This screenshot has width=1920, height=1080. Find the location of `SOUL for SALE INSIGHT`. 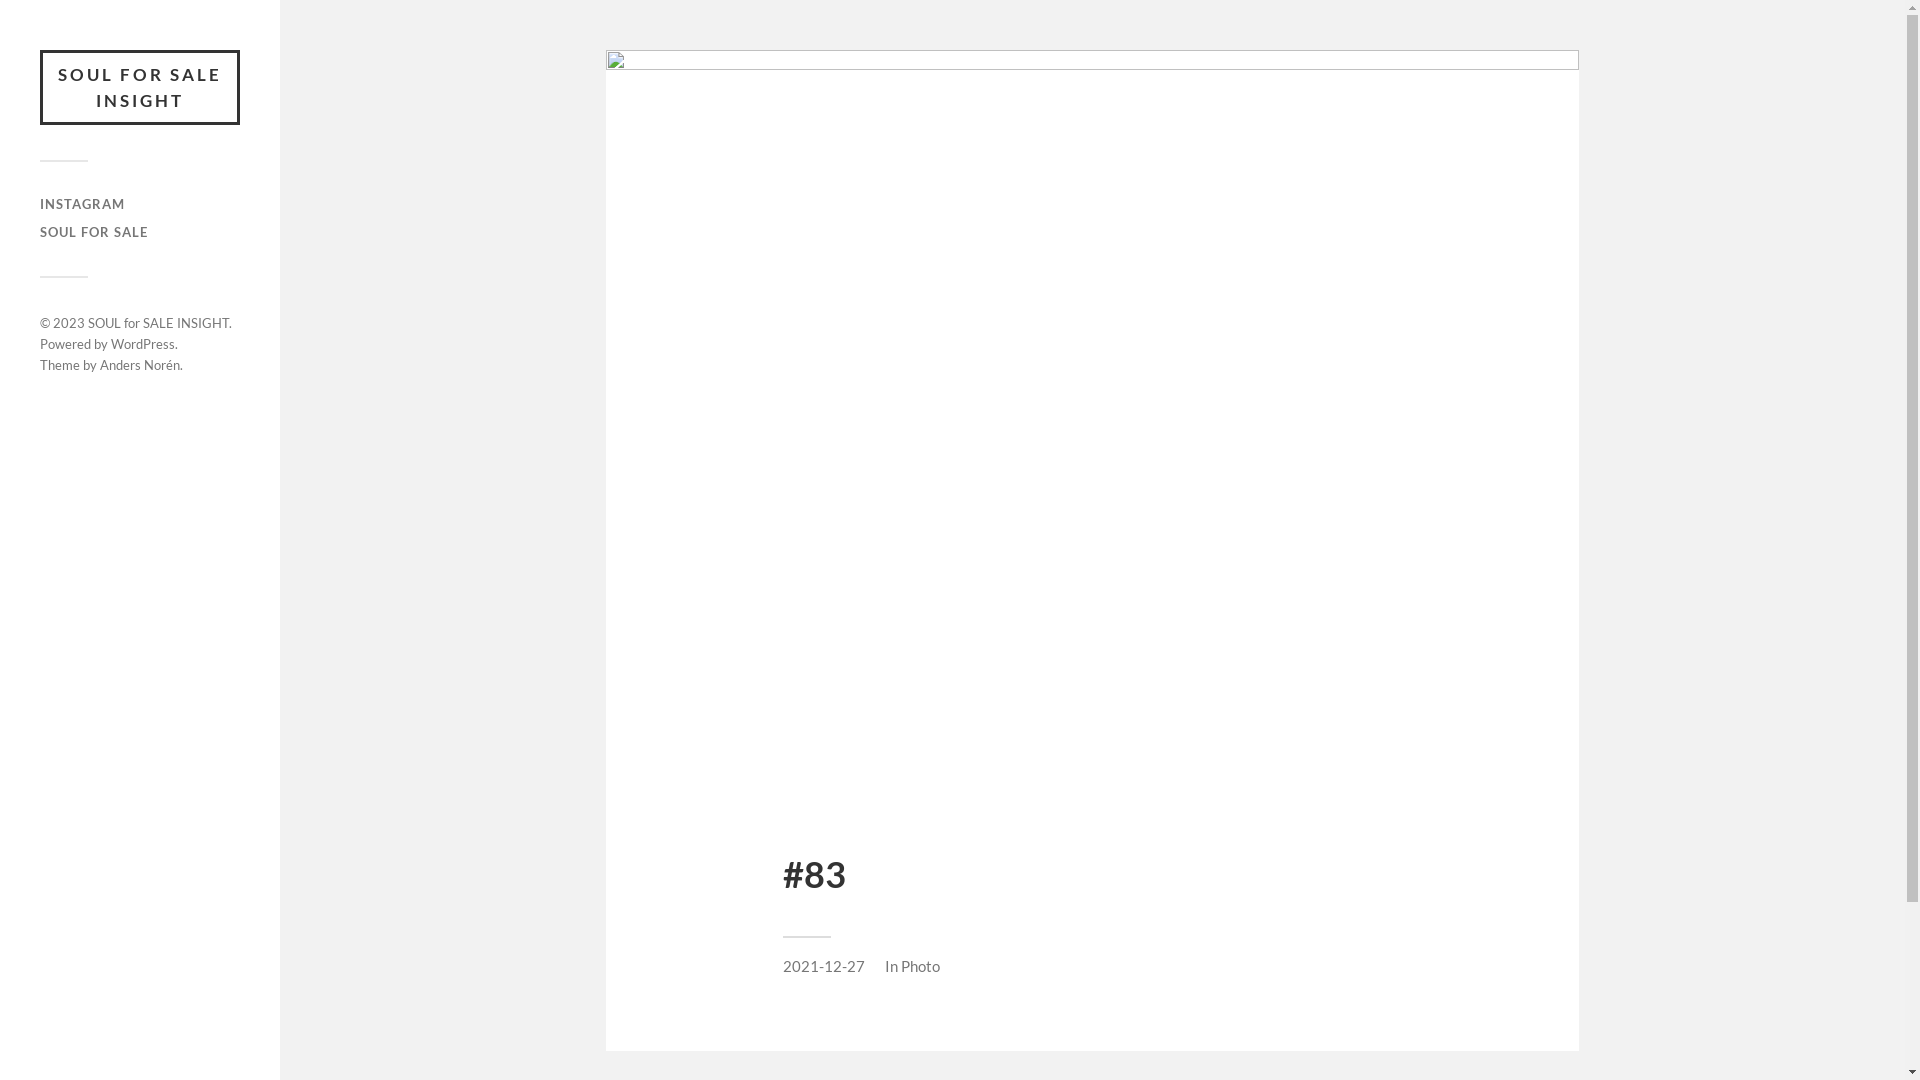

SOUL for SALE INSIGHT is located at coordinates (158, 323).